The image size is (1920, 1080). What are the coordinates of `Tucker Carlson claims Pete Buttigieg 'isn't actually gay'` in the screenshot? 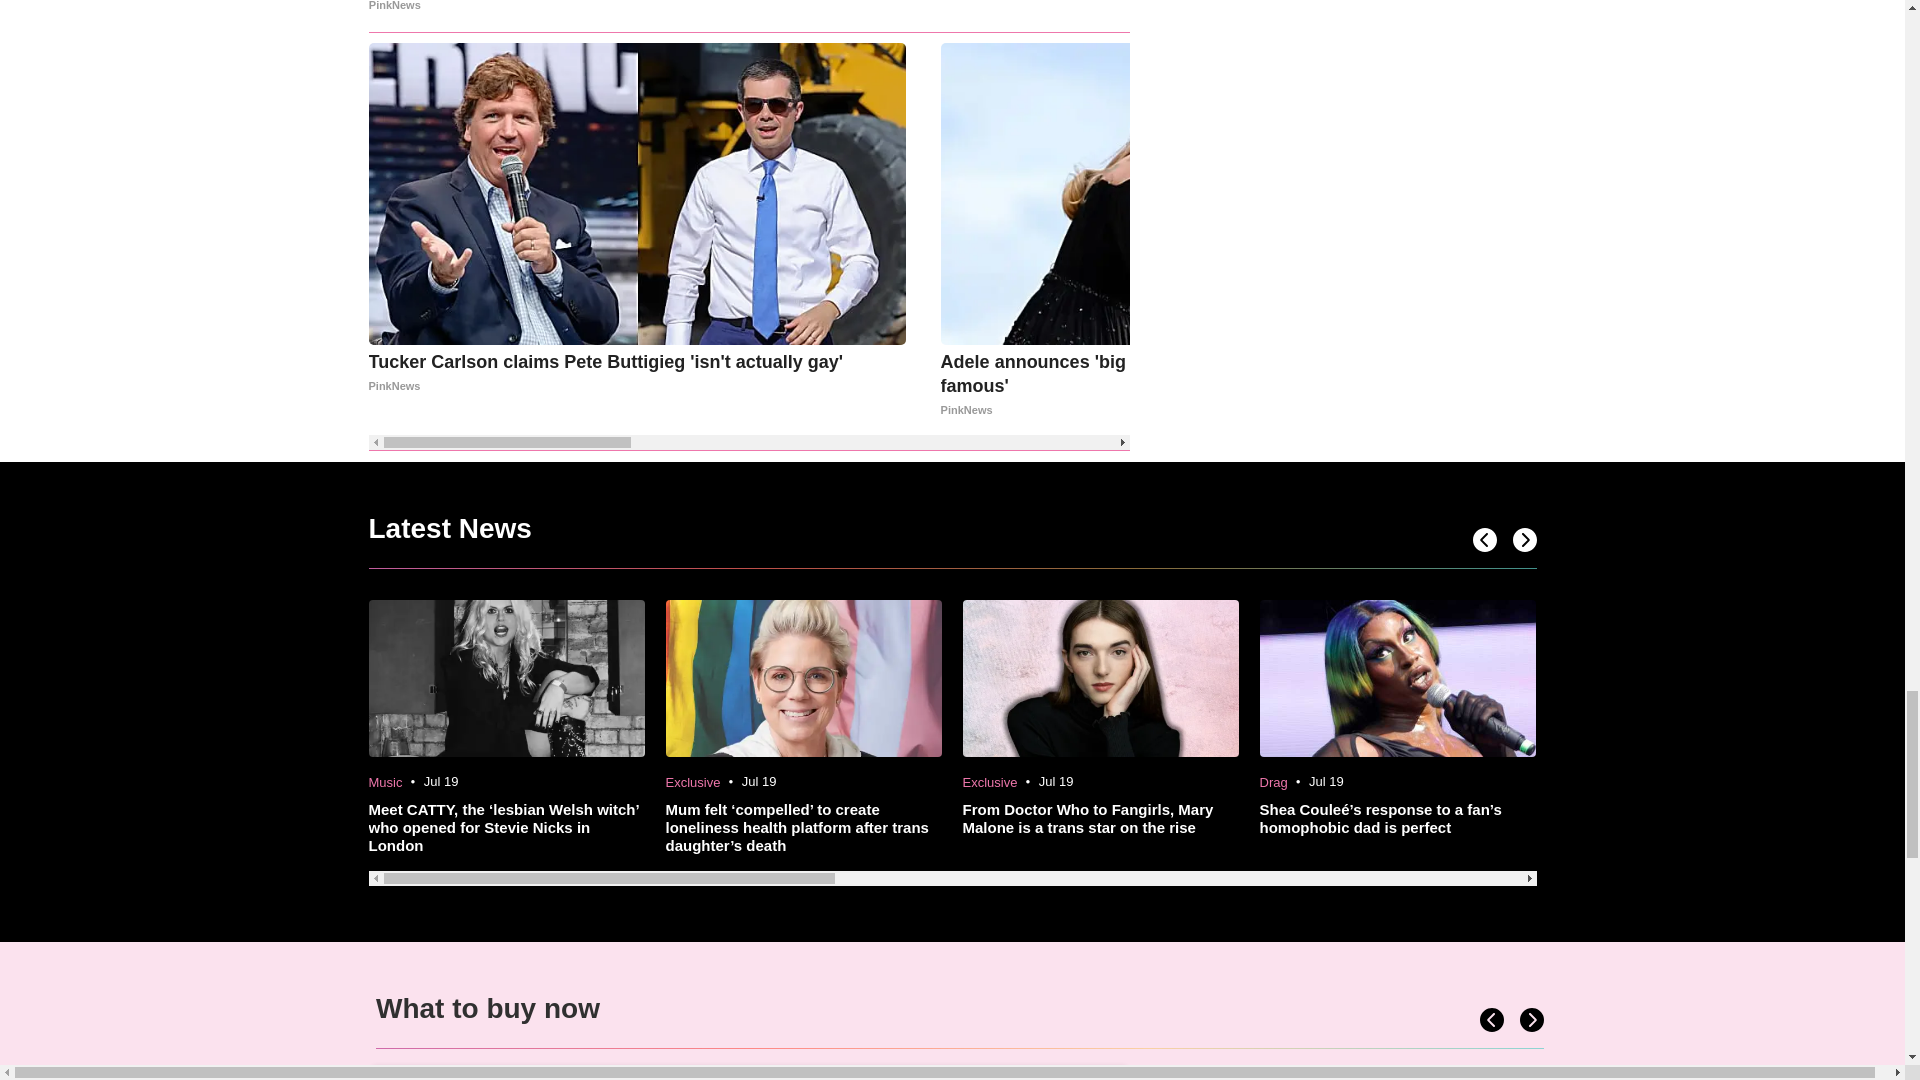 It's located at (637, 374).